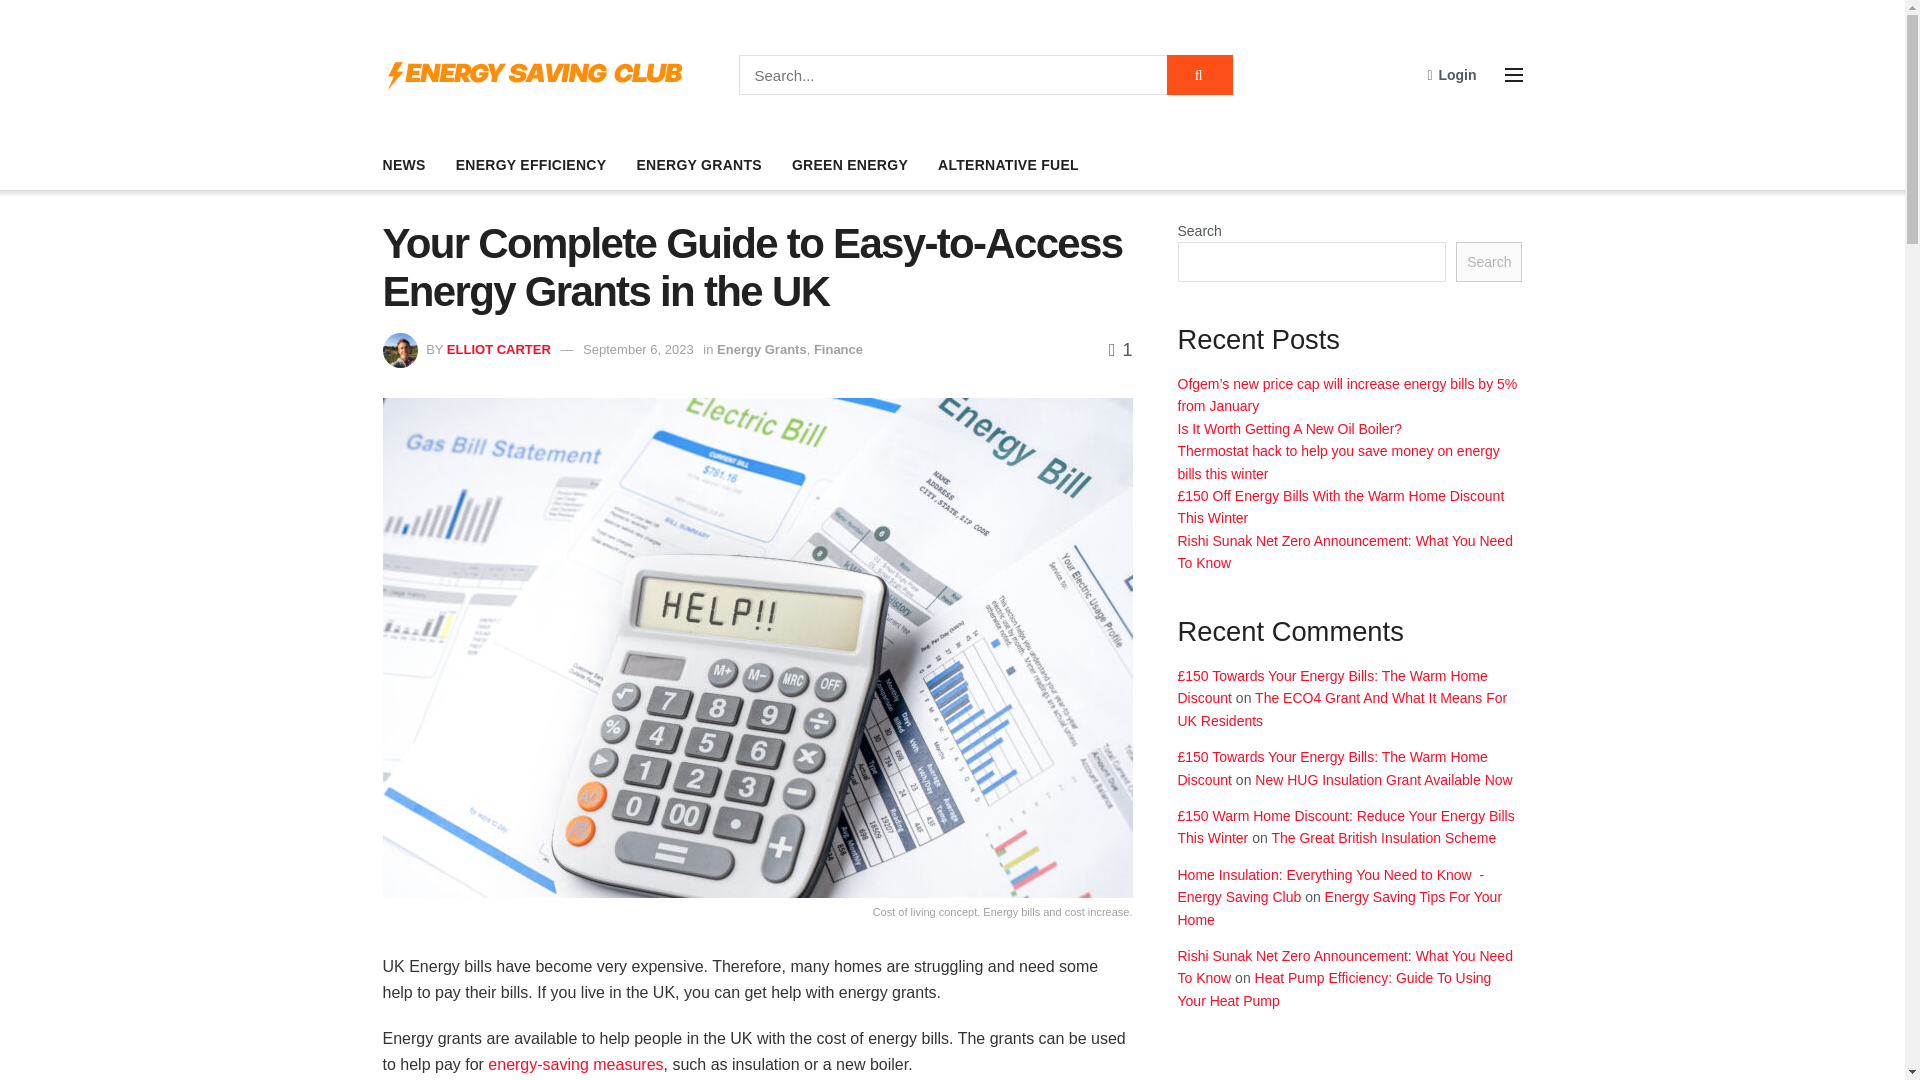 Image resolution: width=1920 pixels, height=1080 pixels. I want to click on September 6, 2023, so click(638, 350).